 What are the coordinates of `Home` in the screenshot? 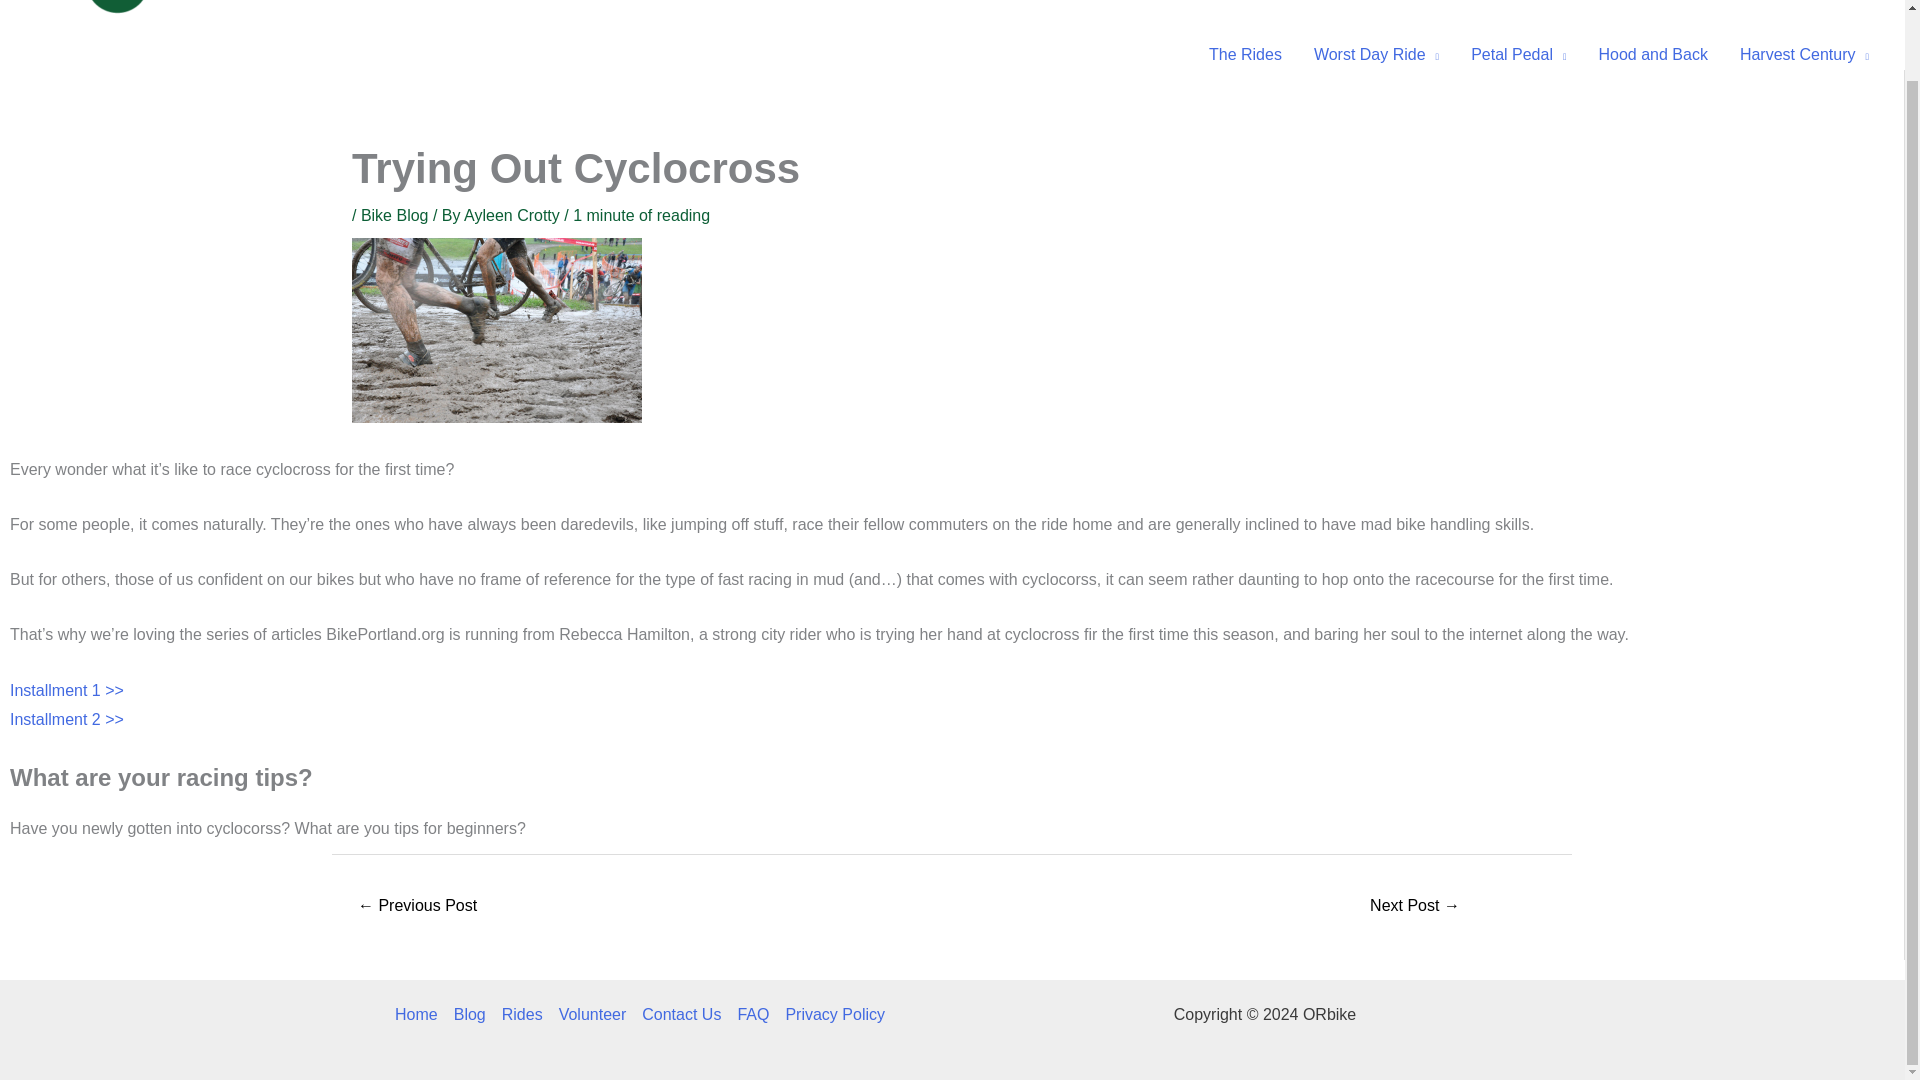 It's located at (1554, 1).